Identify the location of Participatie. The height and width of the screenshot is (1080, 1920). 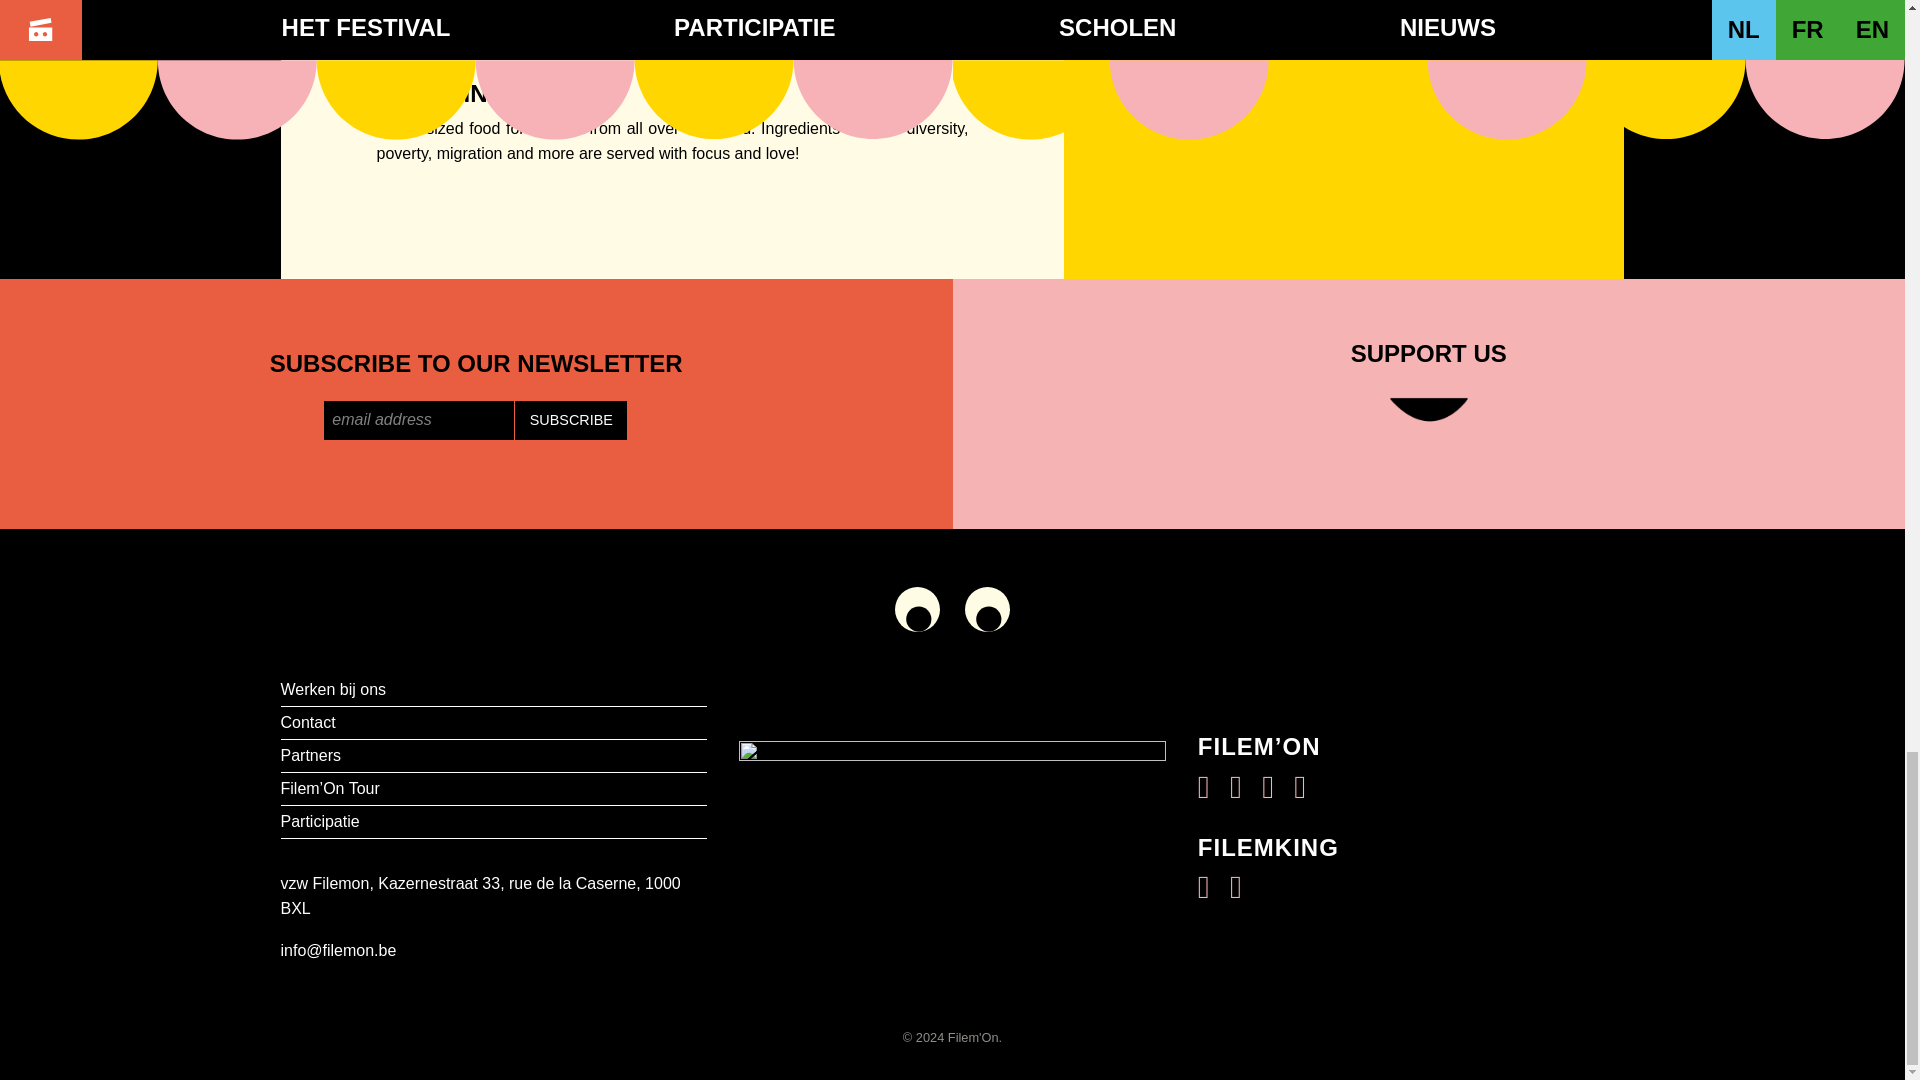
(493, 822).